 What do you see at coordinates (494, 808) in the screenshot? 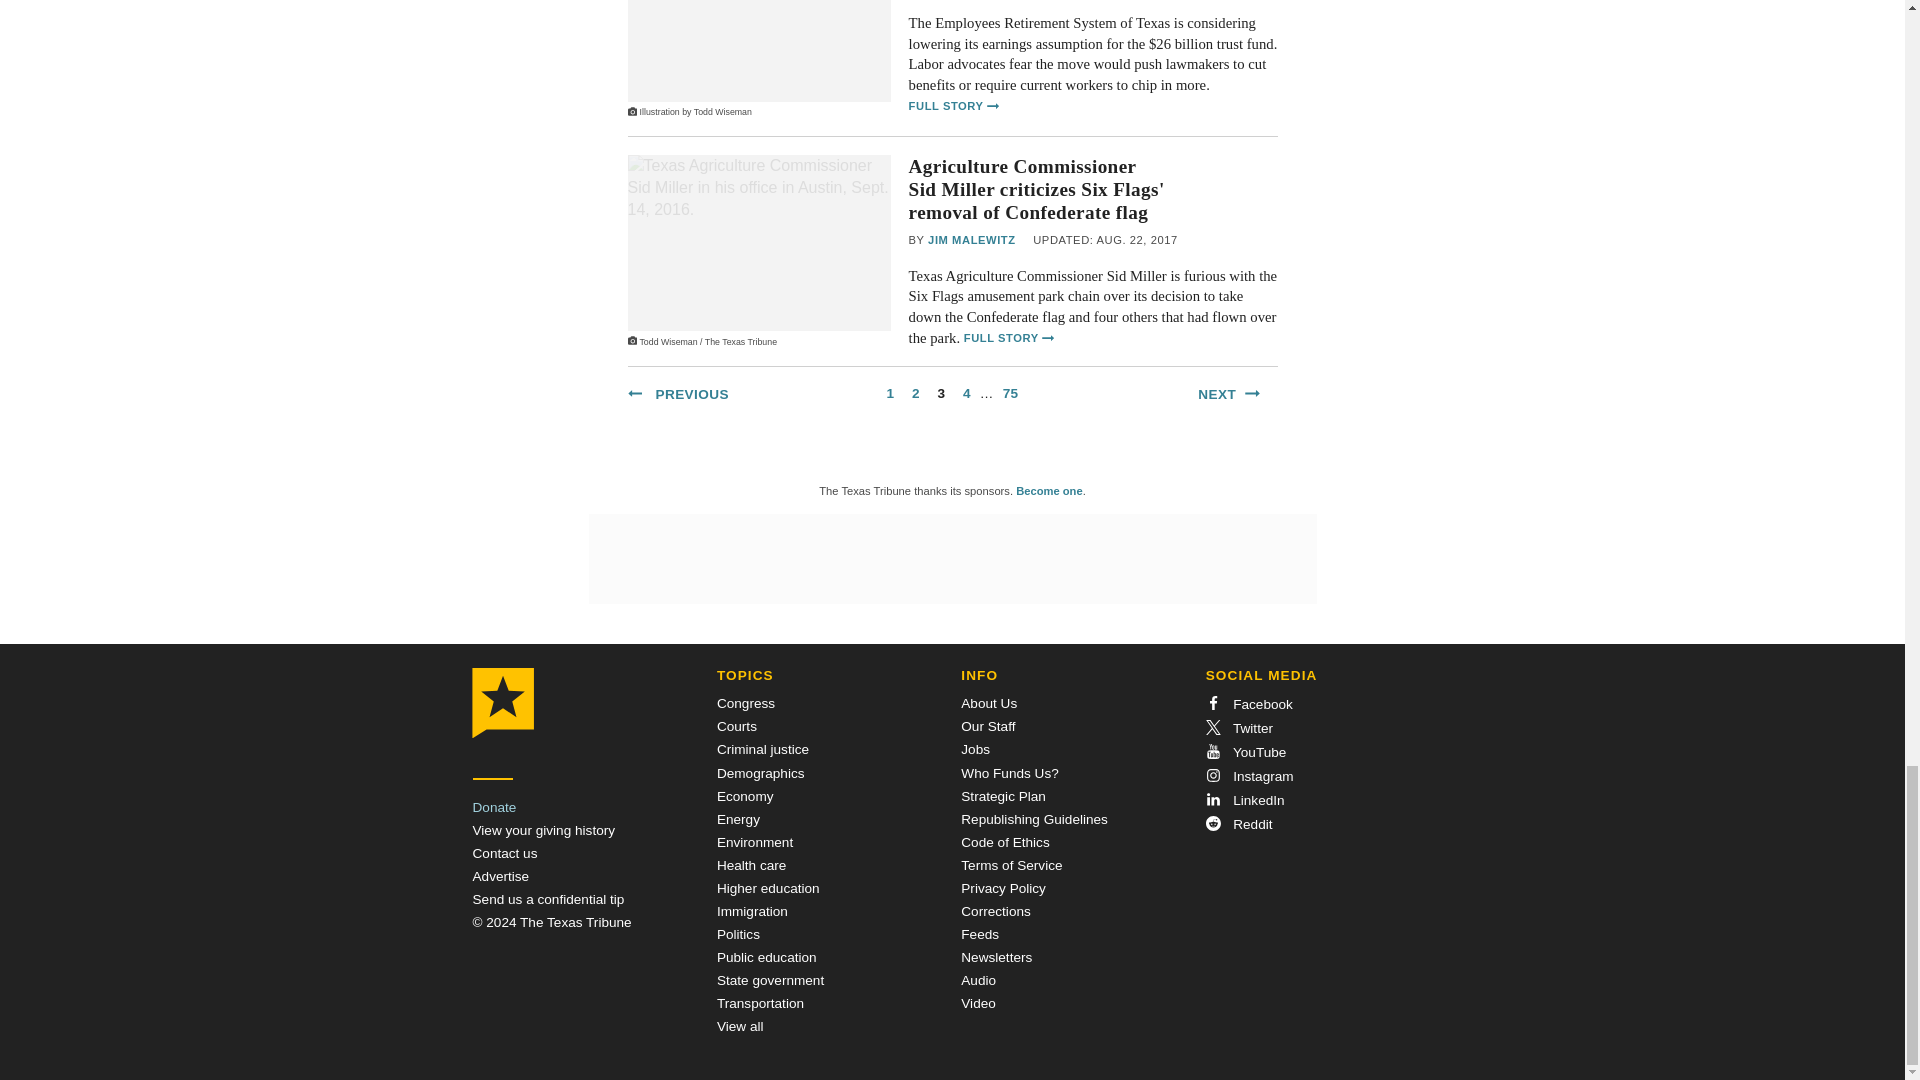
I see `Donate` at bounding box center [494, 808].